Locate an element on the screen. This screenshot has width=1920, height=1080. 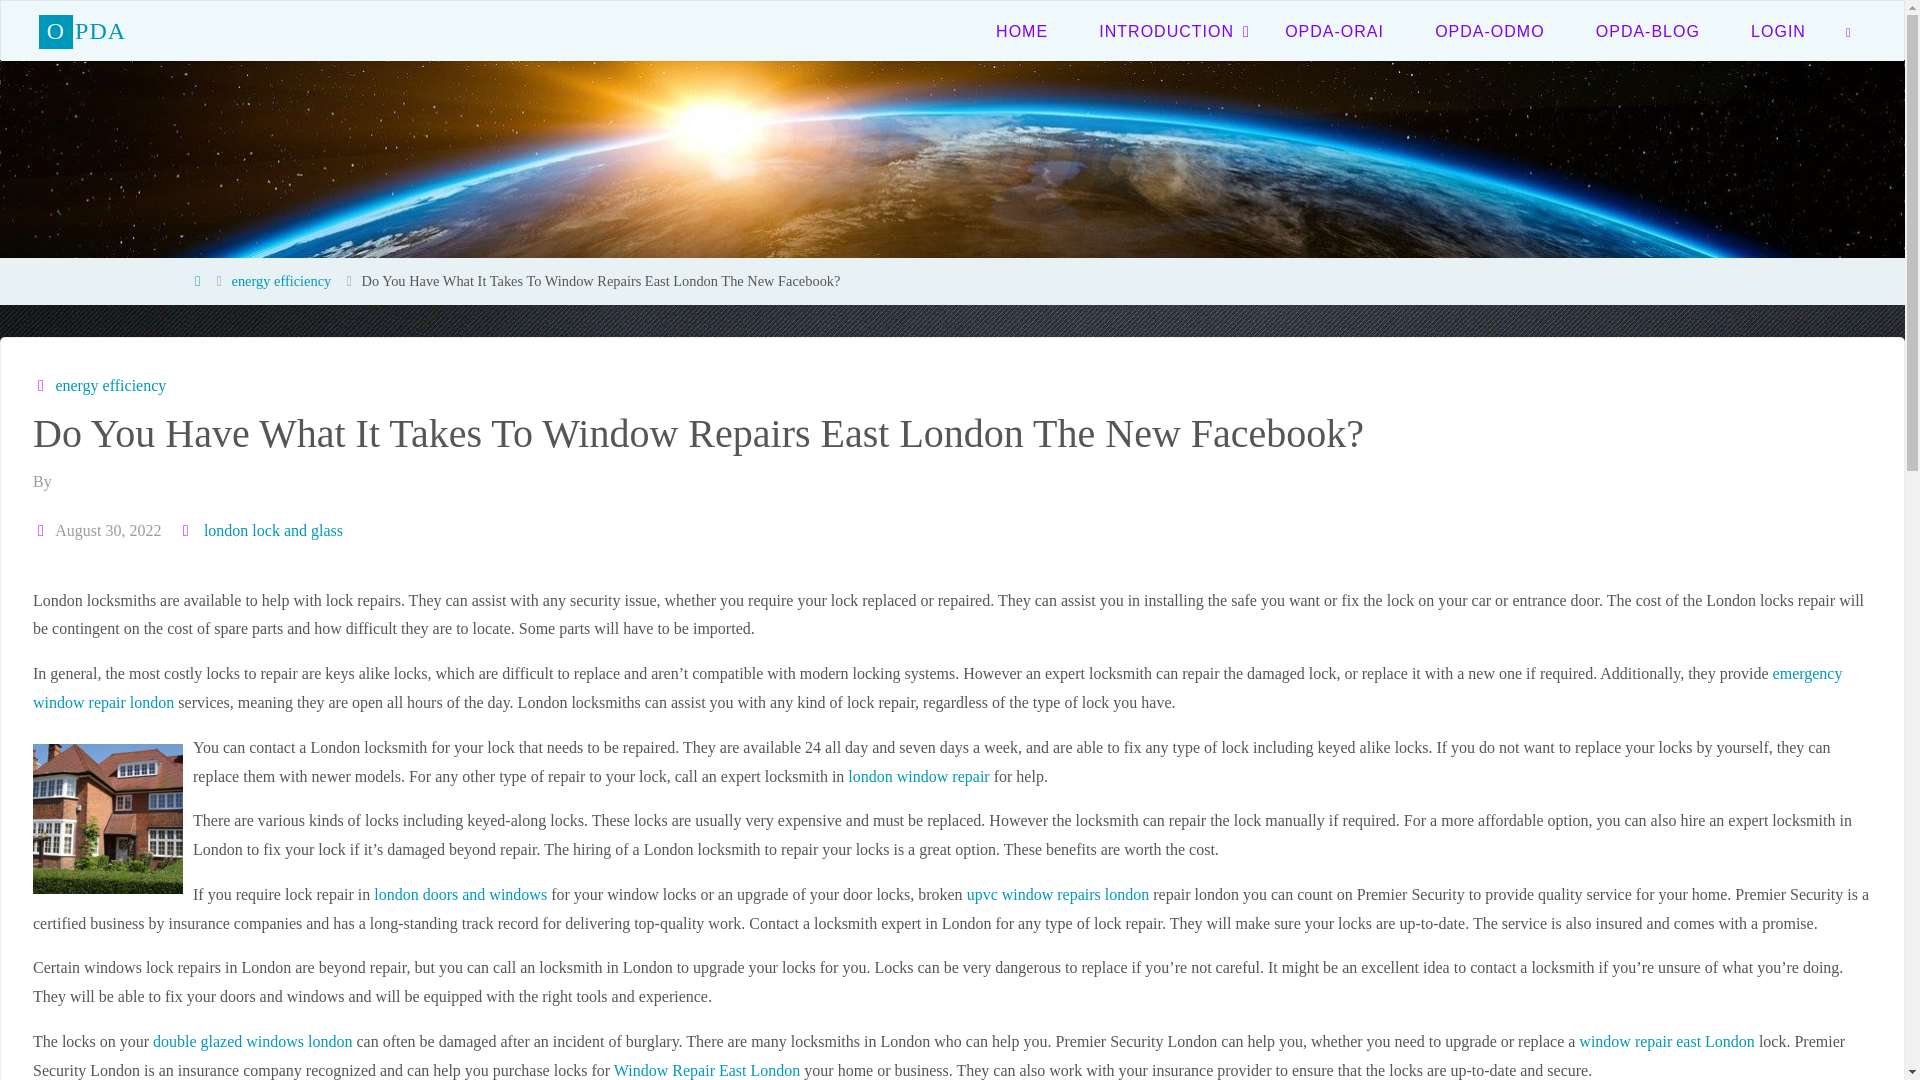
Date is located at coordinates (42, 530).